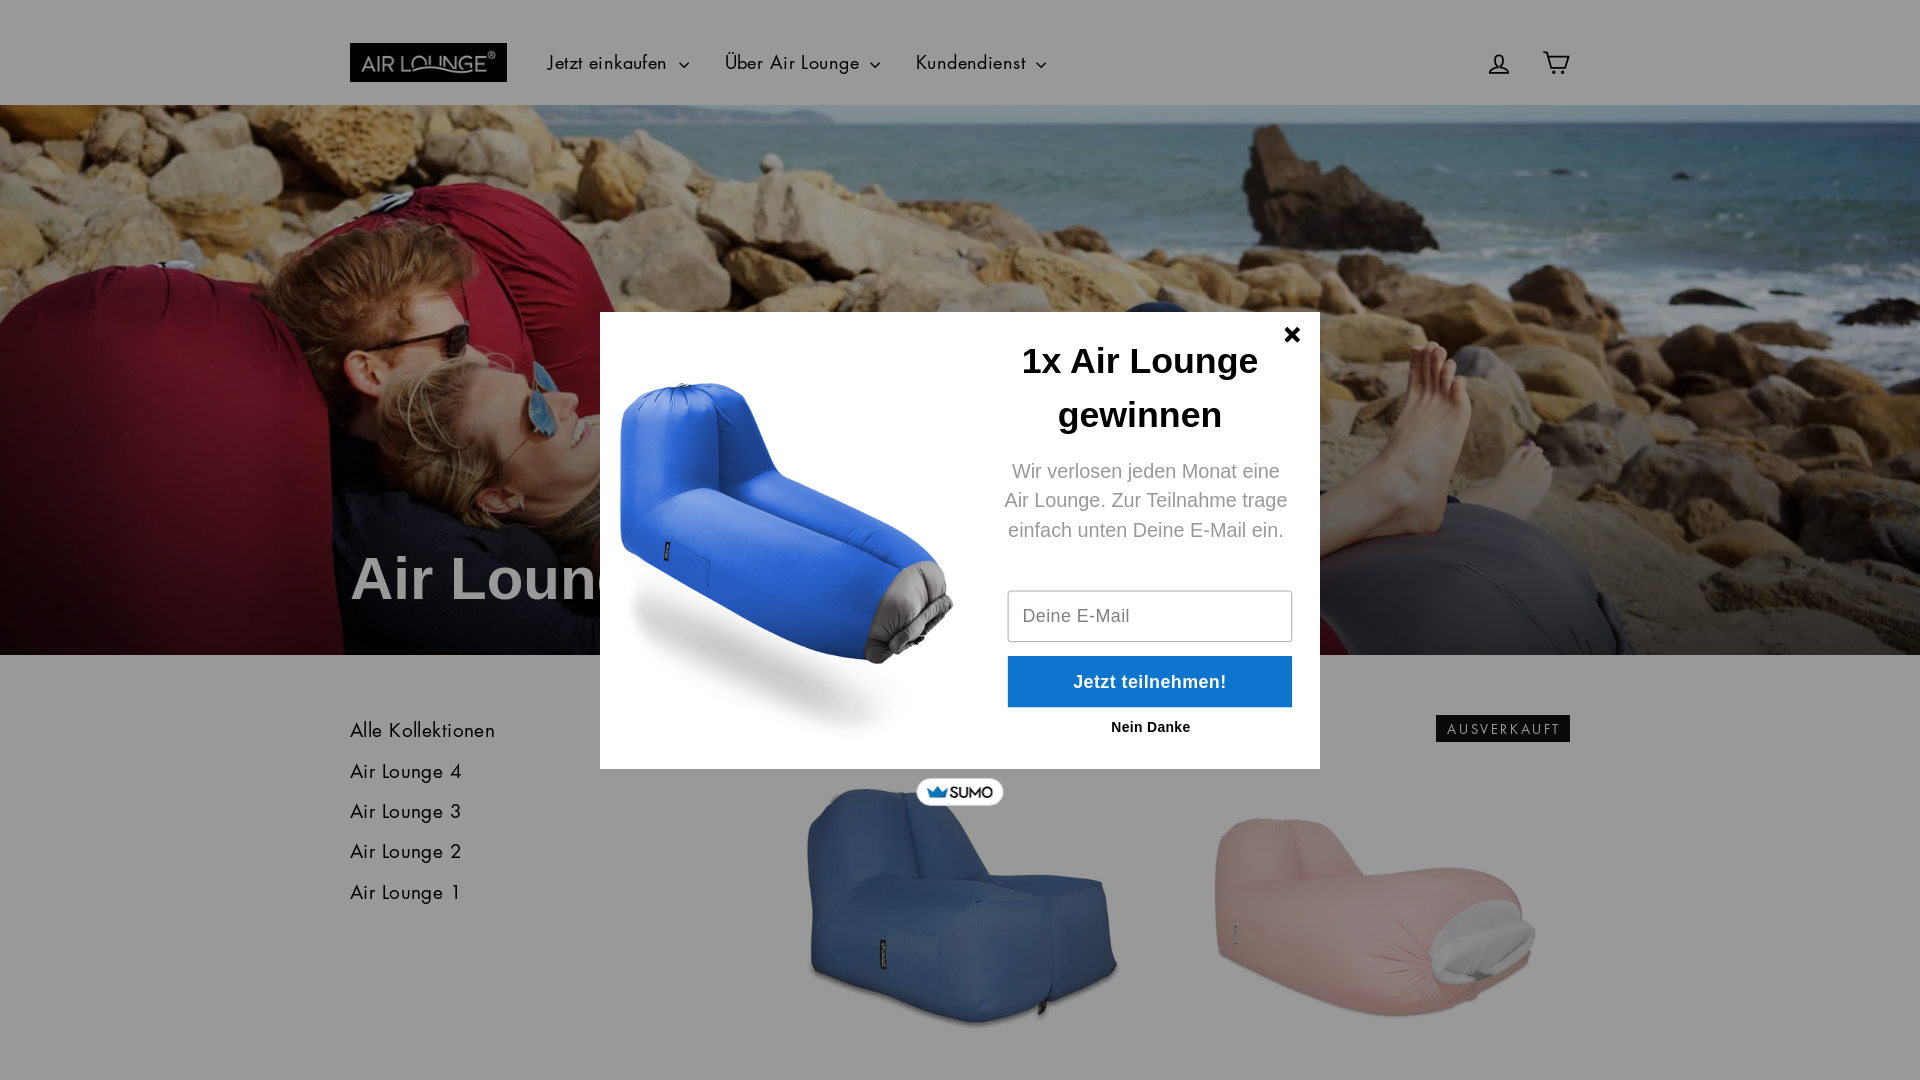 This screenshot has width=1920, height=1080. I want to click on Kundendienst, so click(982, 63).